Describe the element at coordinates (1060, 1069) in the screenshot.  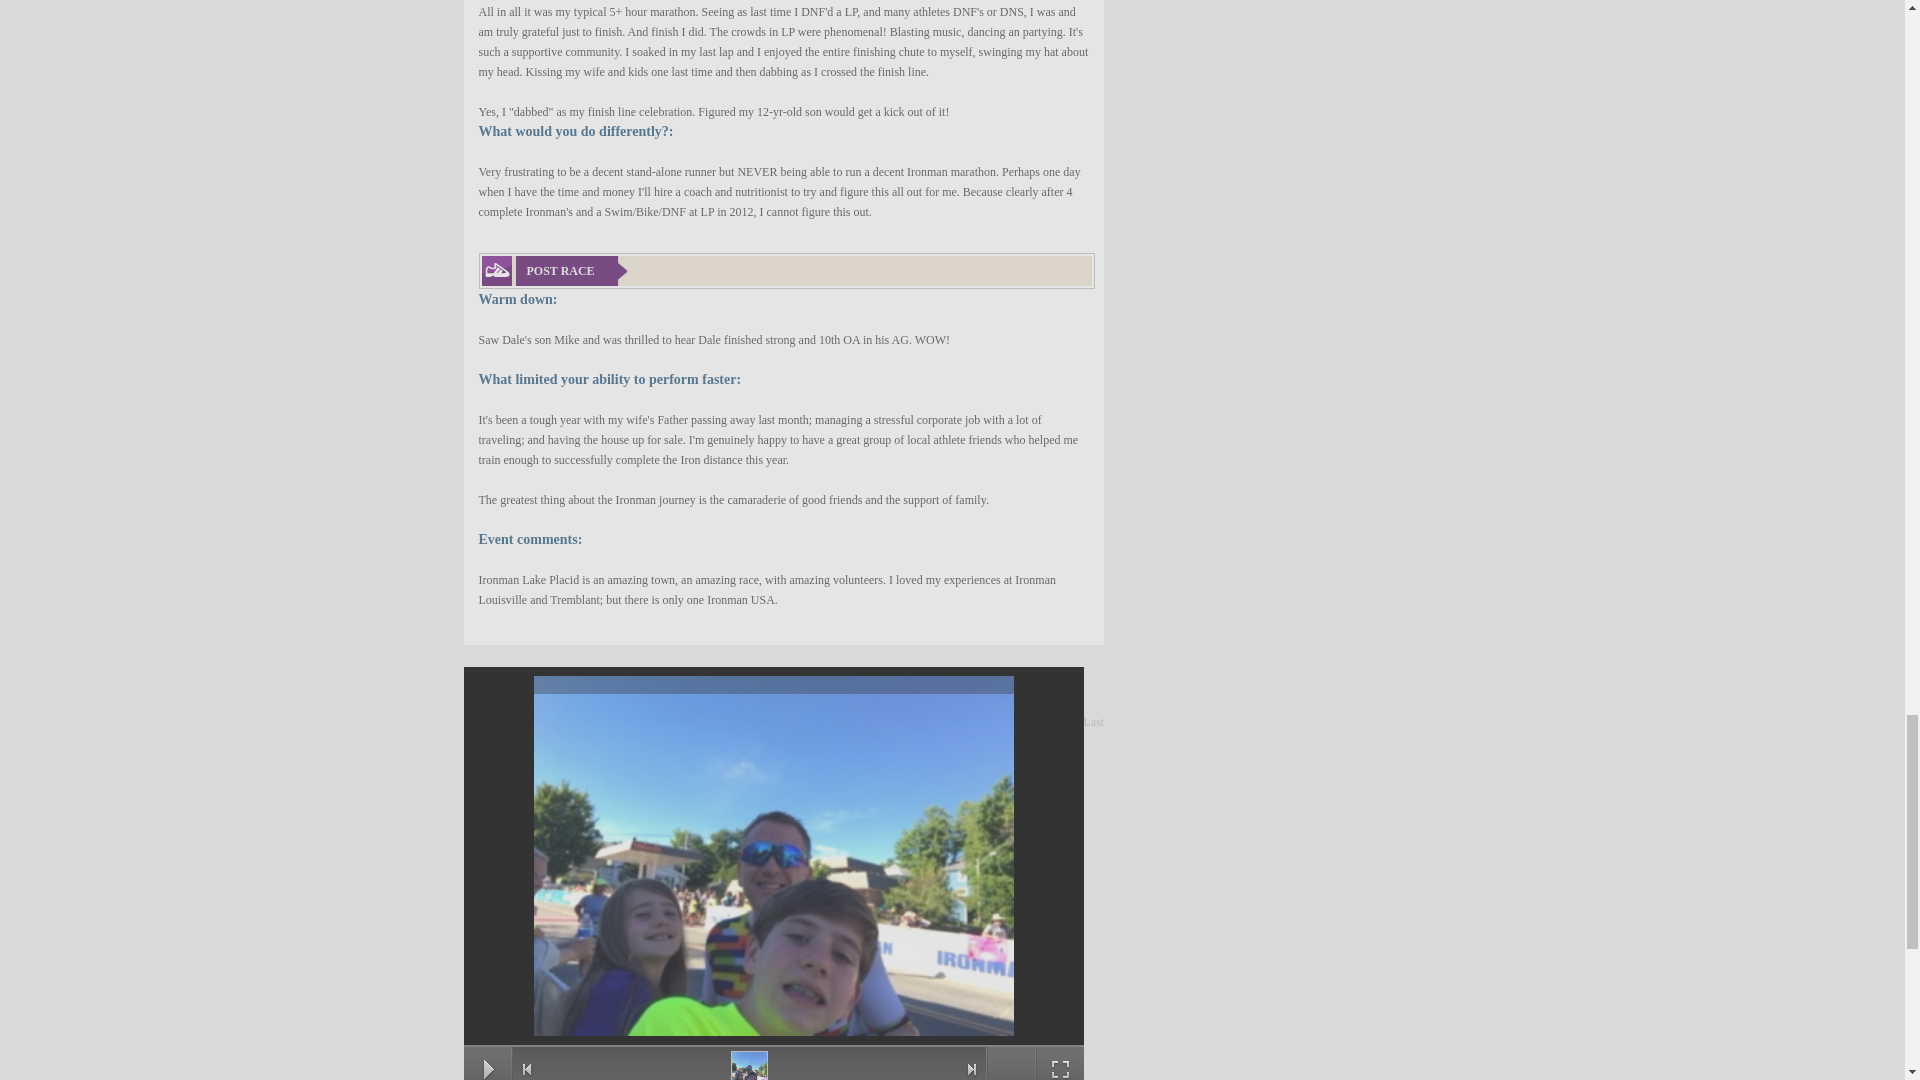
I see `Maximize` at that location.